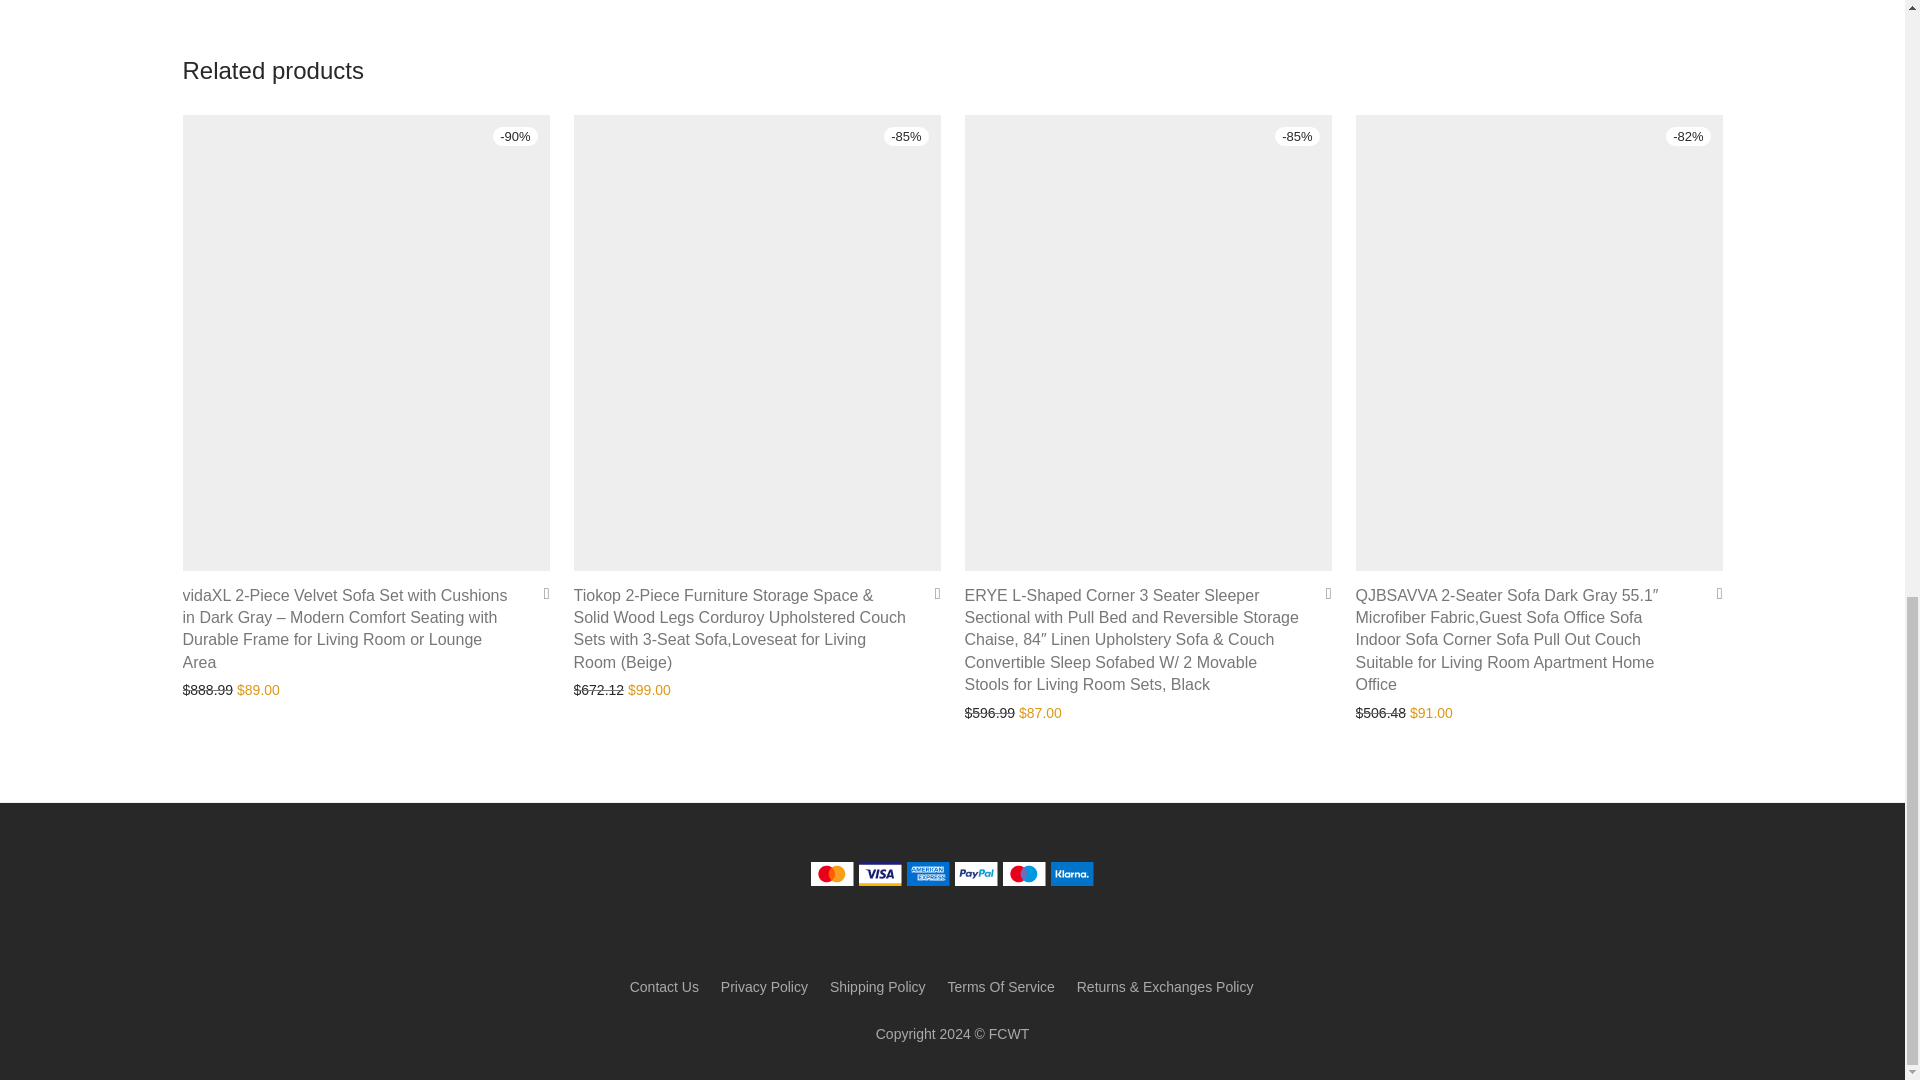 The image size is (1920, 1080). Describe the element at coordinates (930, 593) in the screenshot. I see `Add to Wishlist` at that location.